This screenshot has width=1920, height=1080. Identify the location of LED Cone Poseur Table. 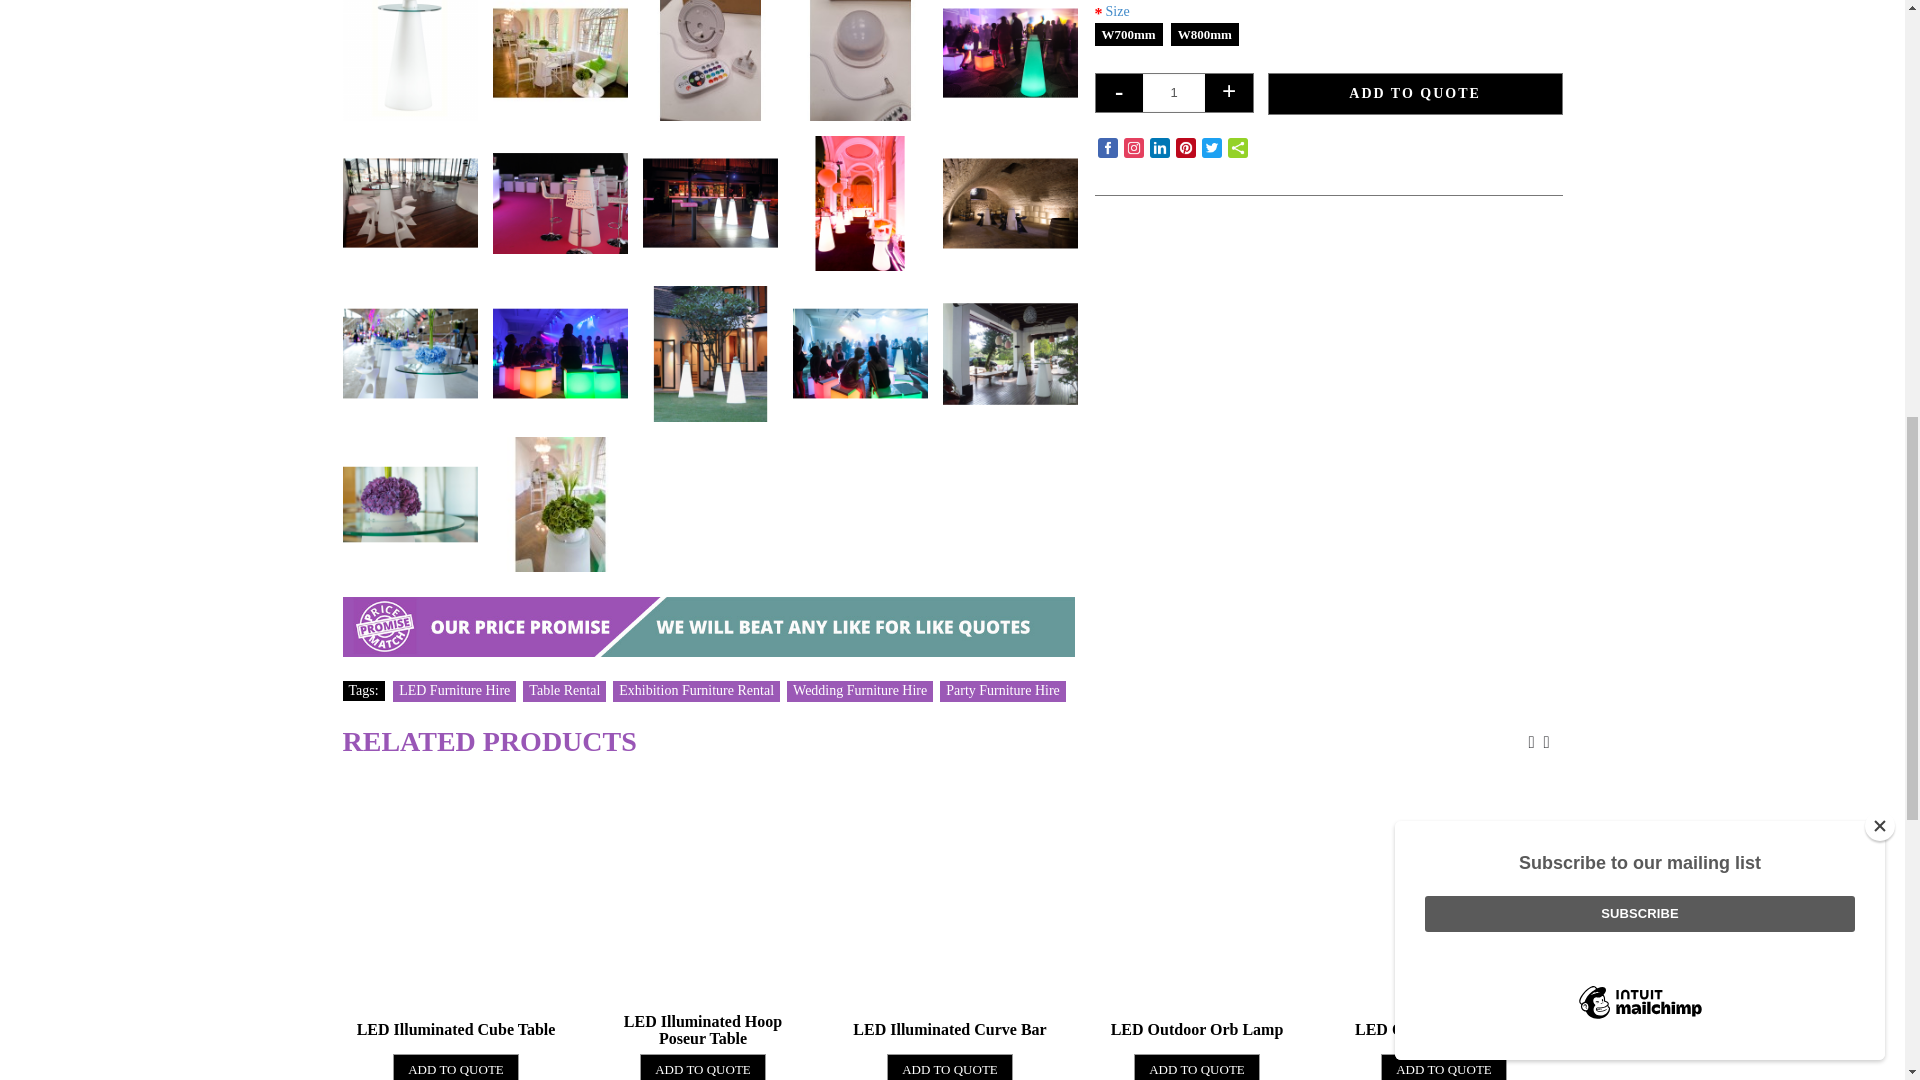
(568, 60).